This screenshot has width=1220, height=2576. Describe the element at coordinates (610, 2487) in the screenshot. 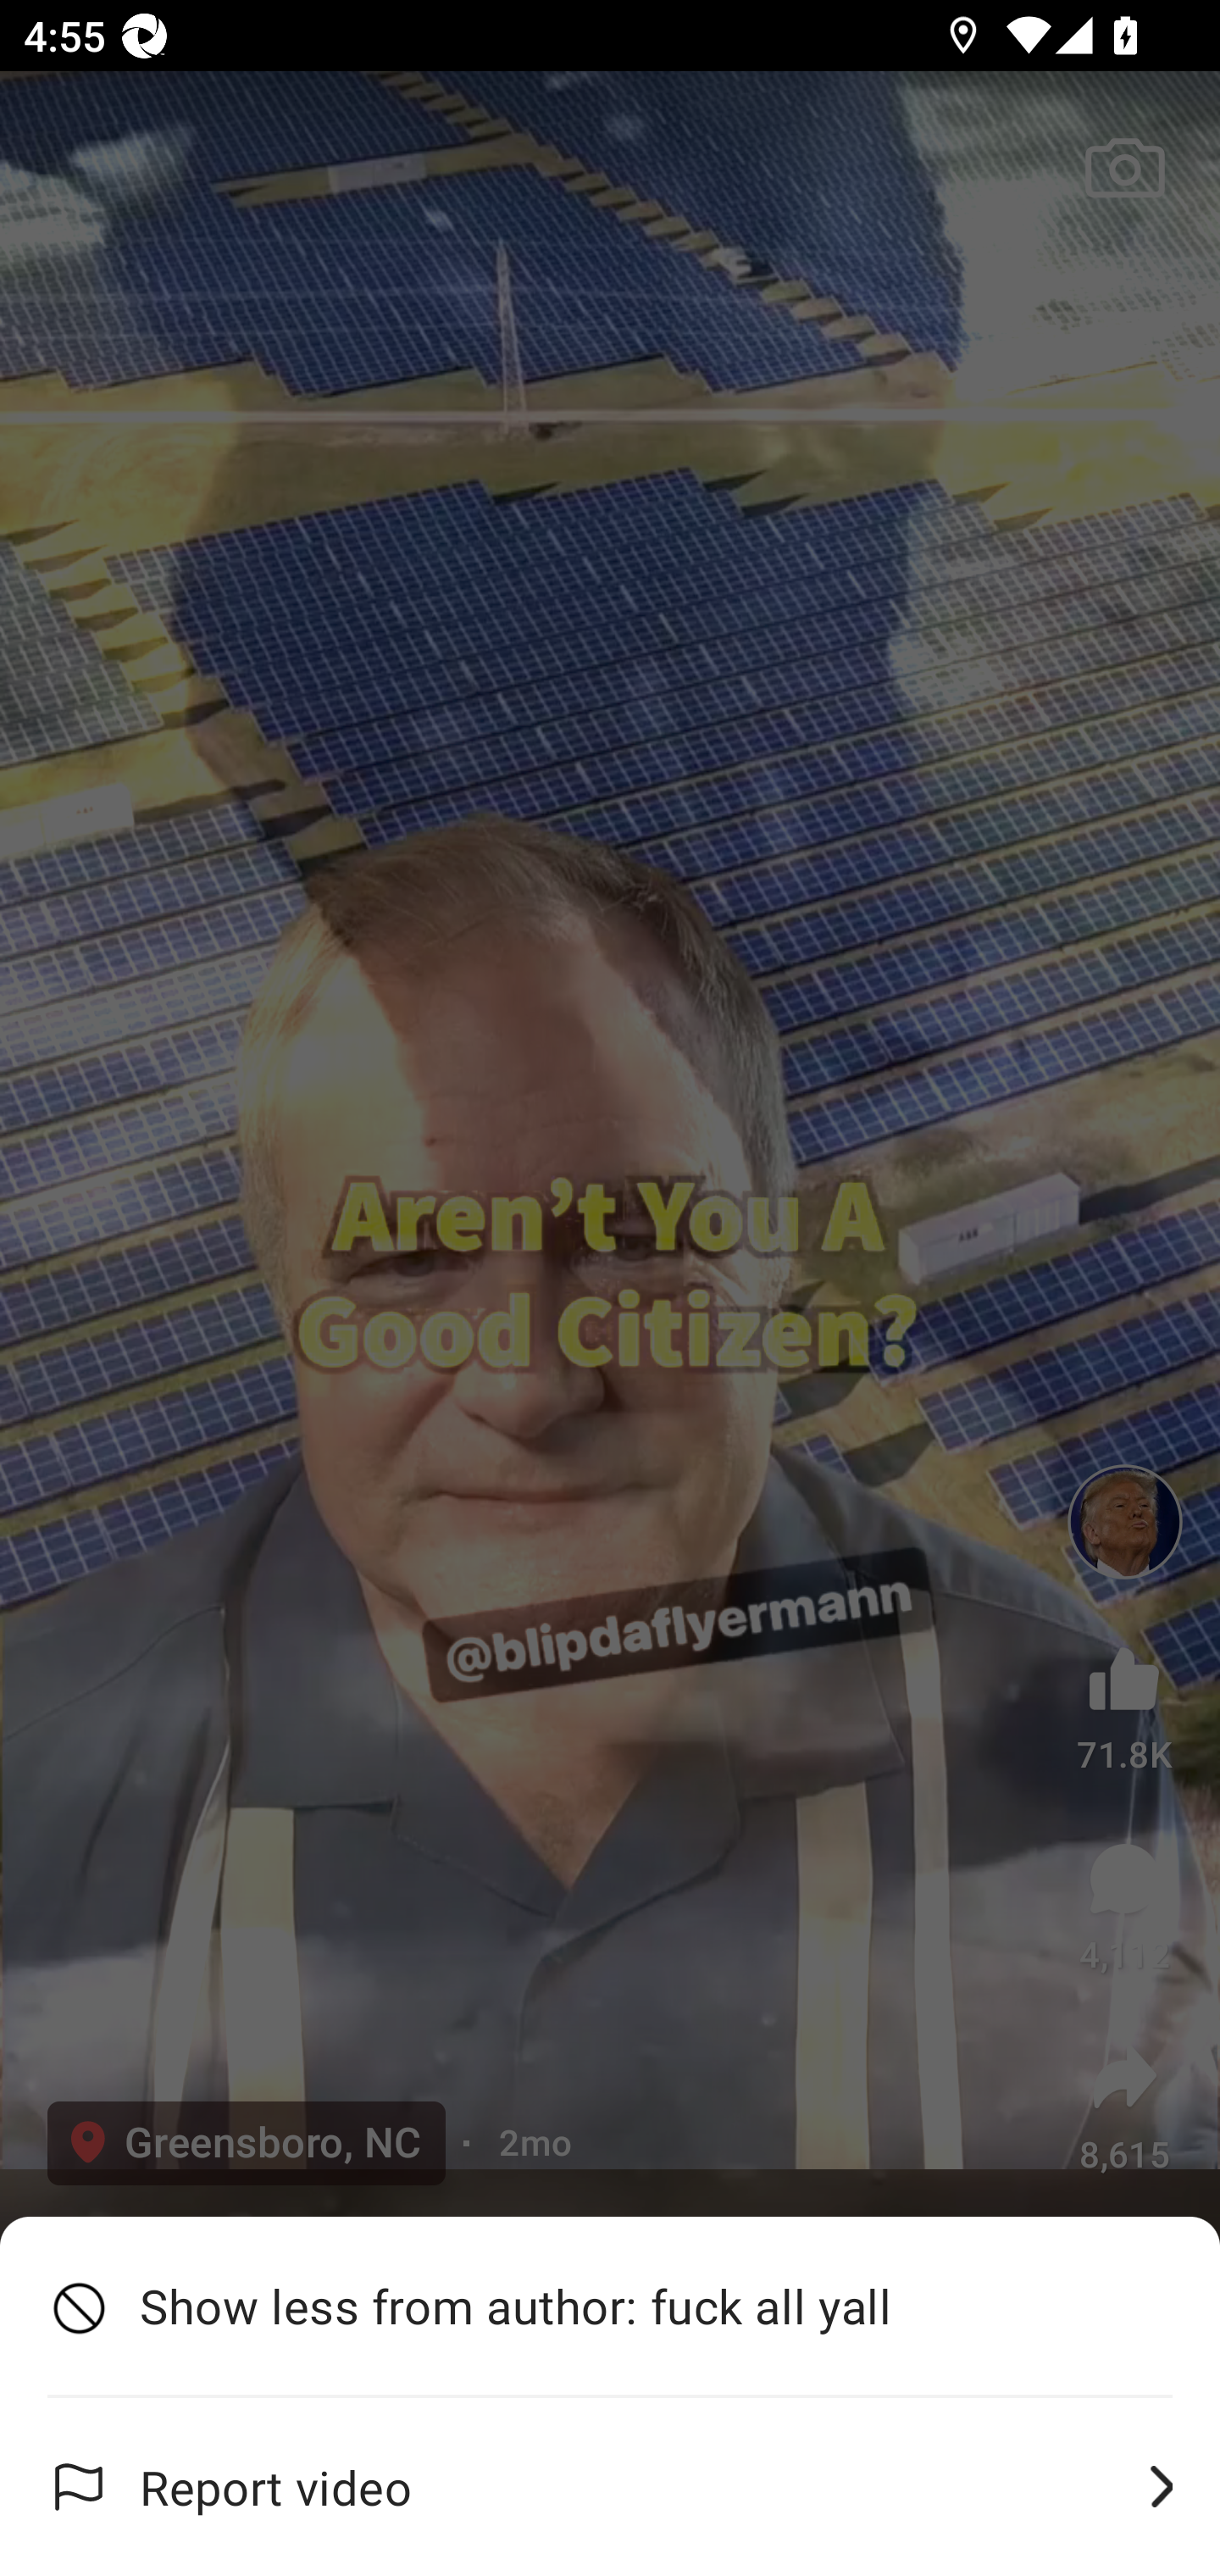

I see `Report video` at that location.